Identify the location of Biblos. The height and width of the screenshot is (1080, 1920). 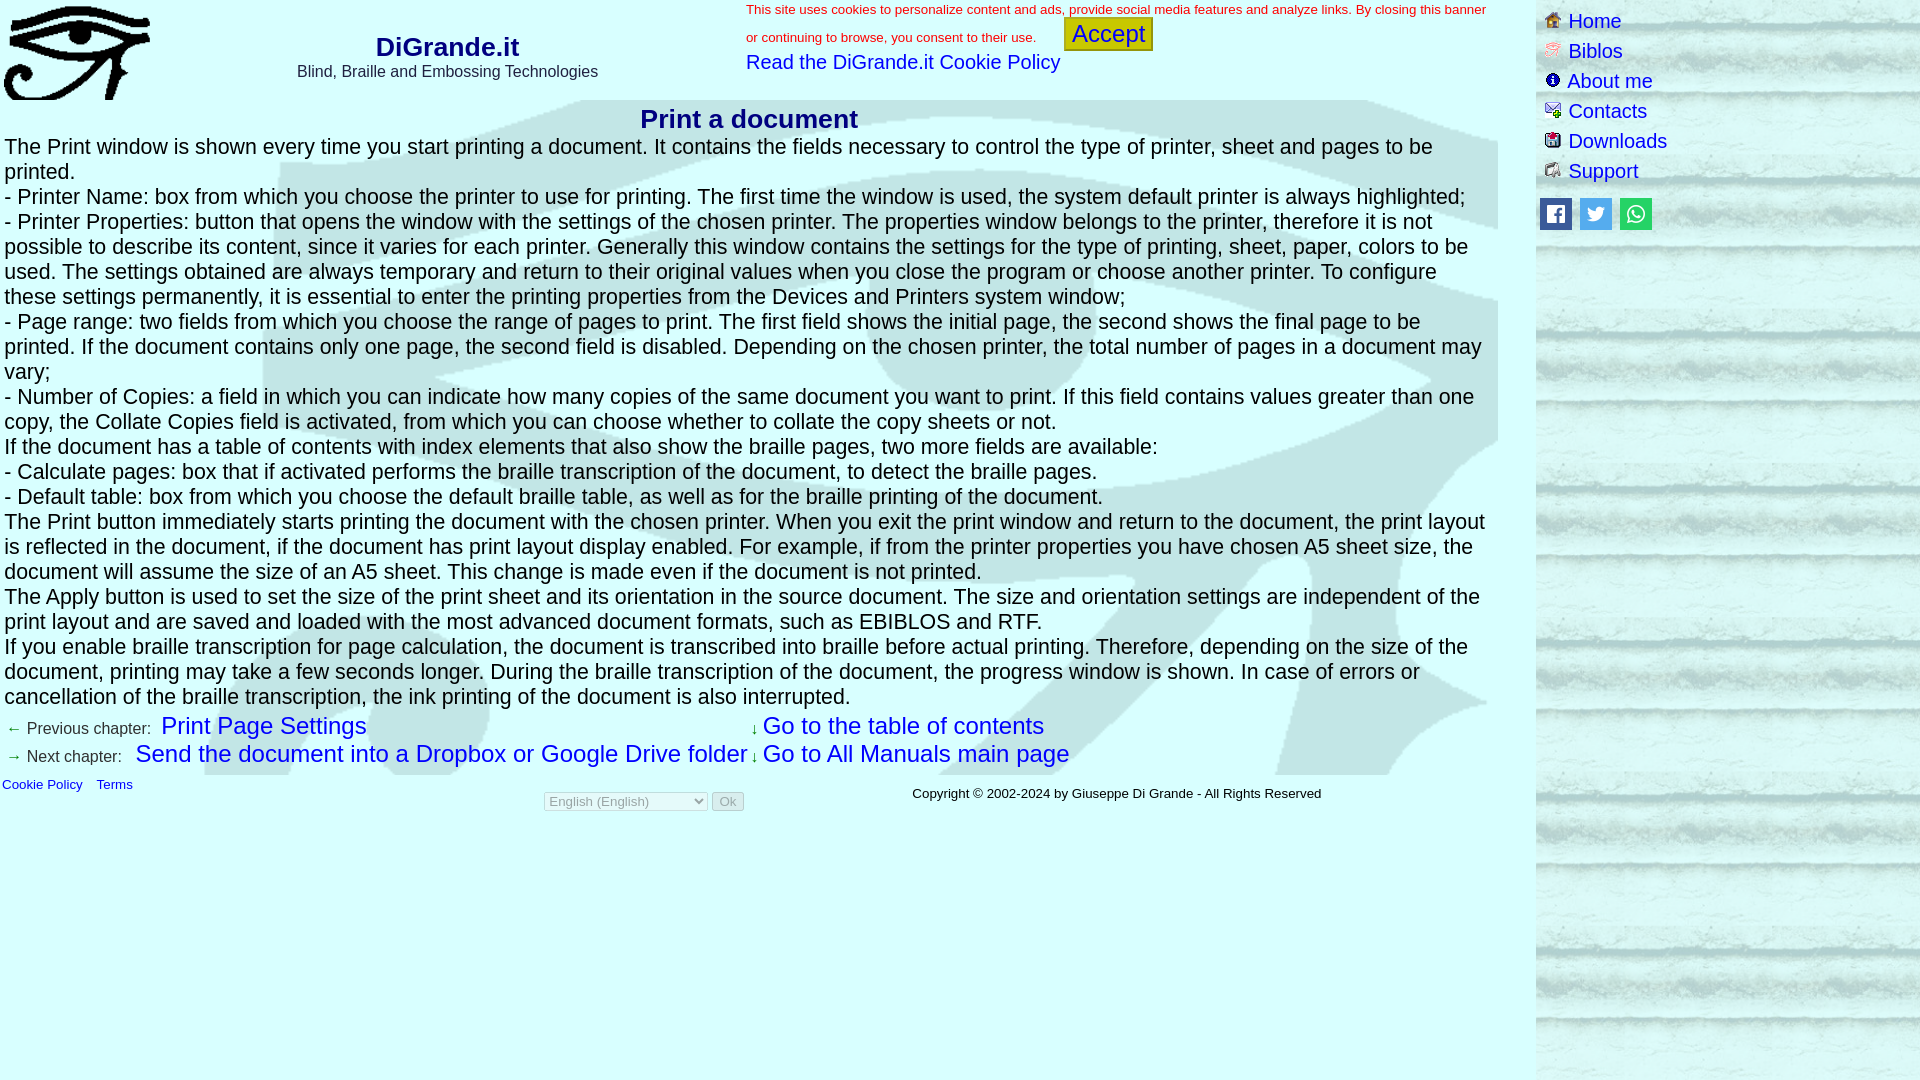
(1584, 50).